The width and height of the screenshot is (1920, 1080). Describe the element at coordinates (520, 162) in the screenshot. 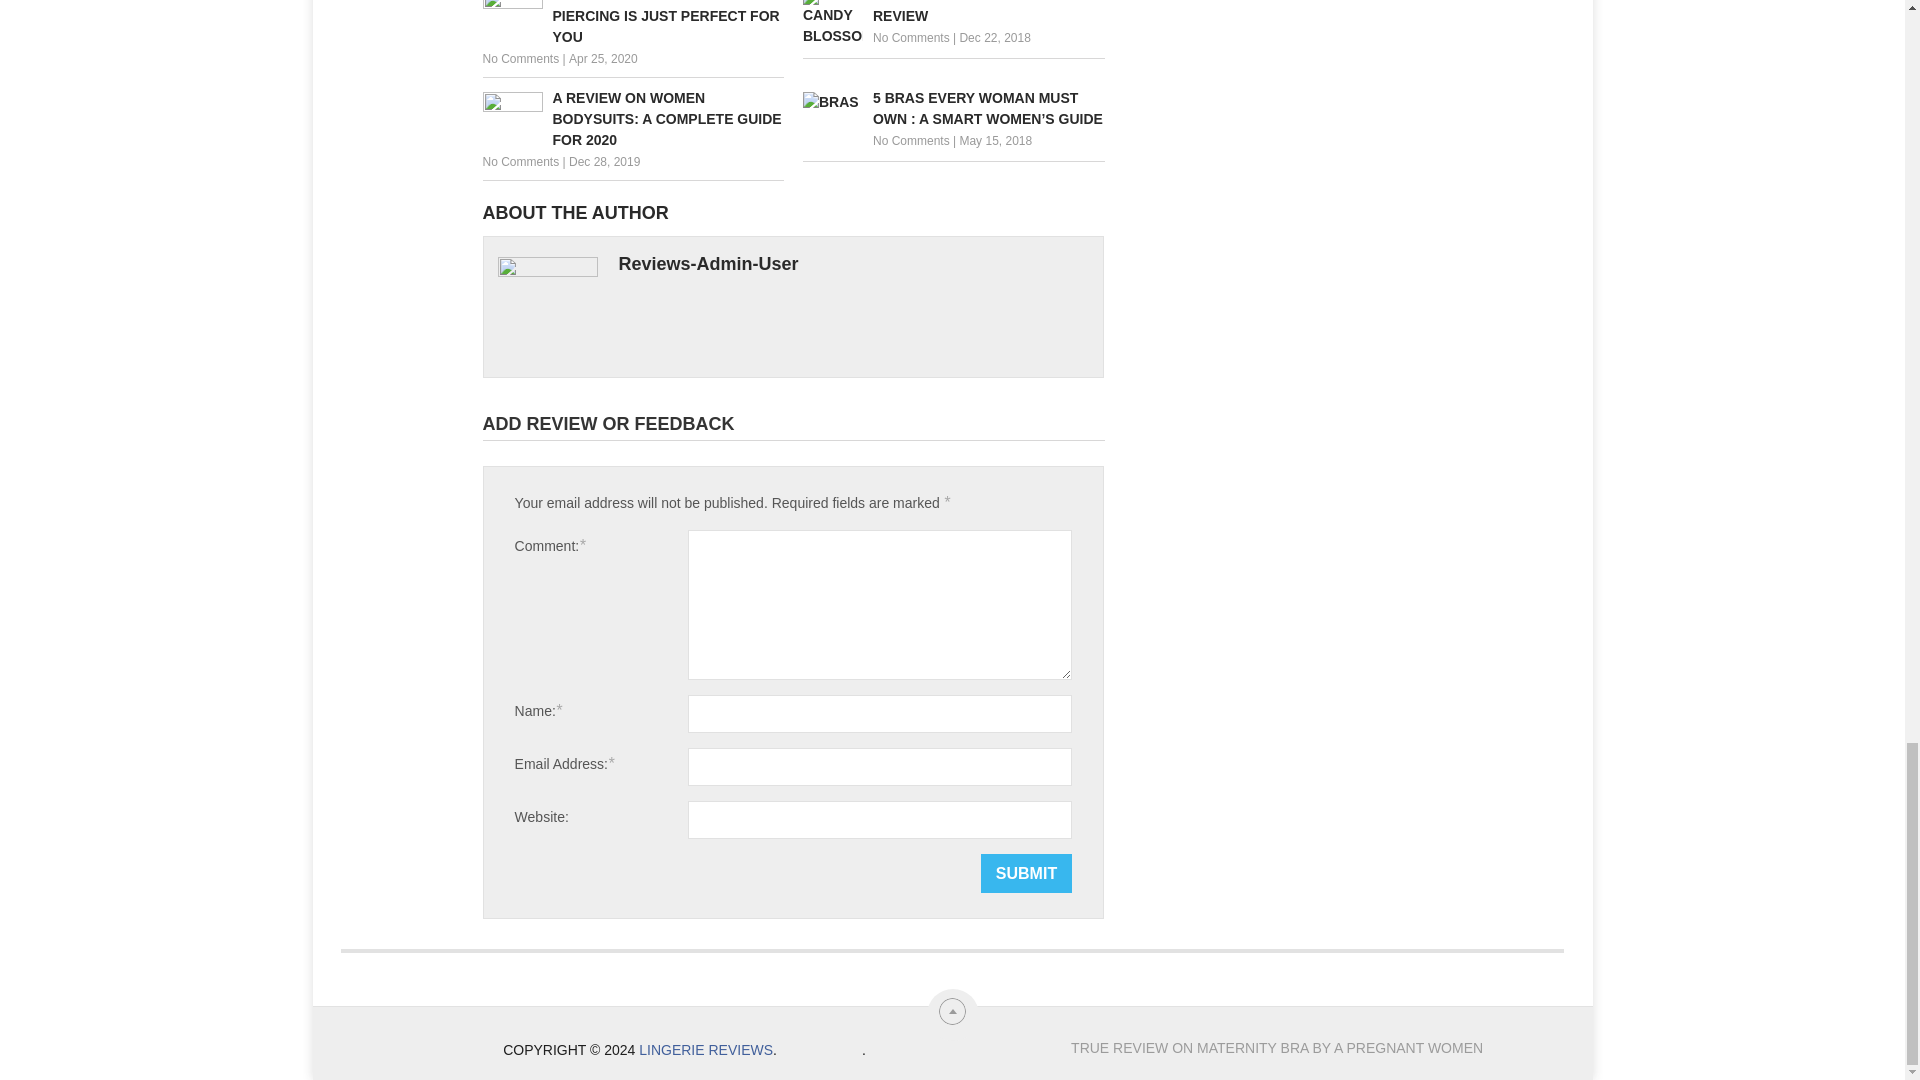

I see `No Comments` at that location.